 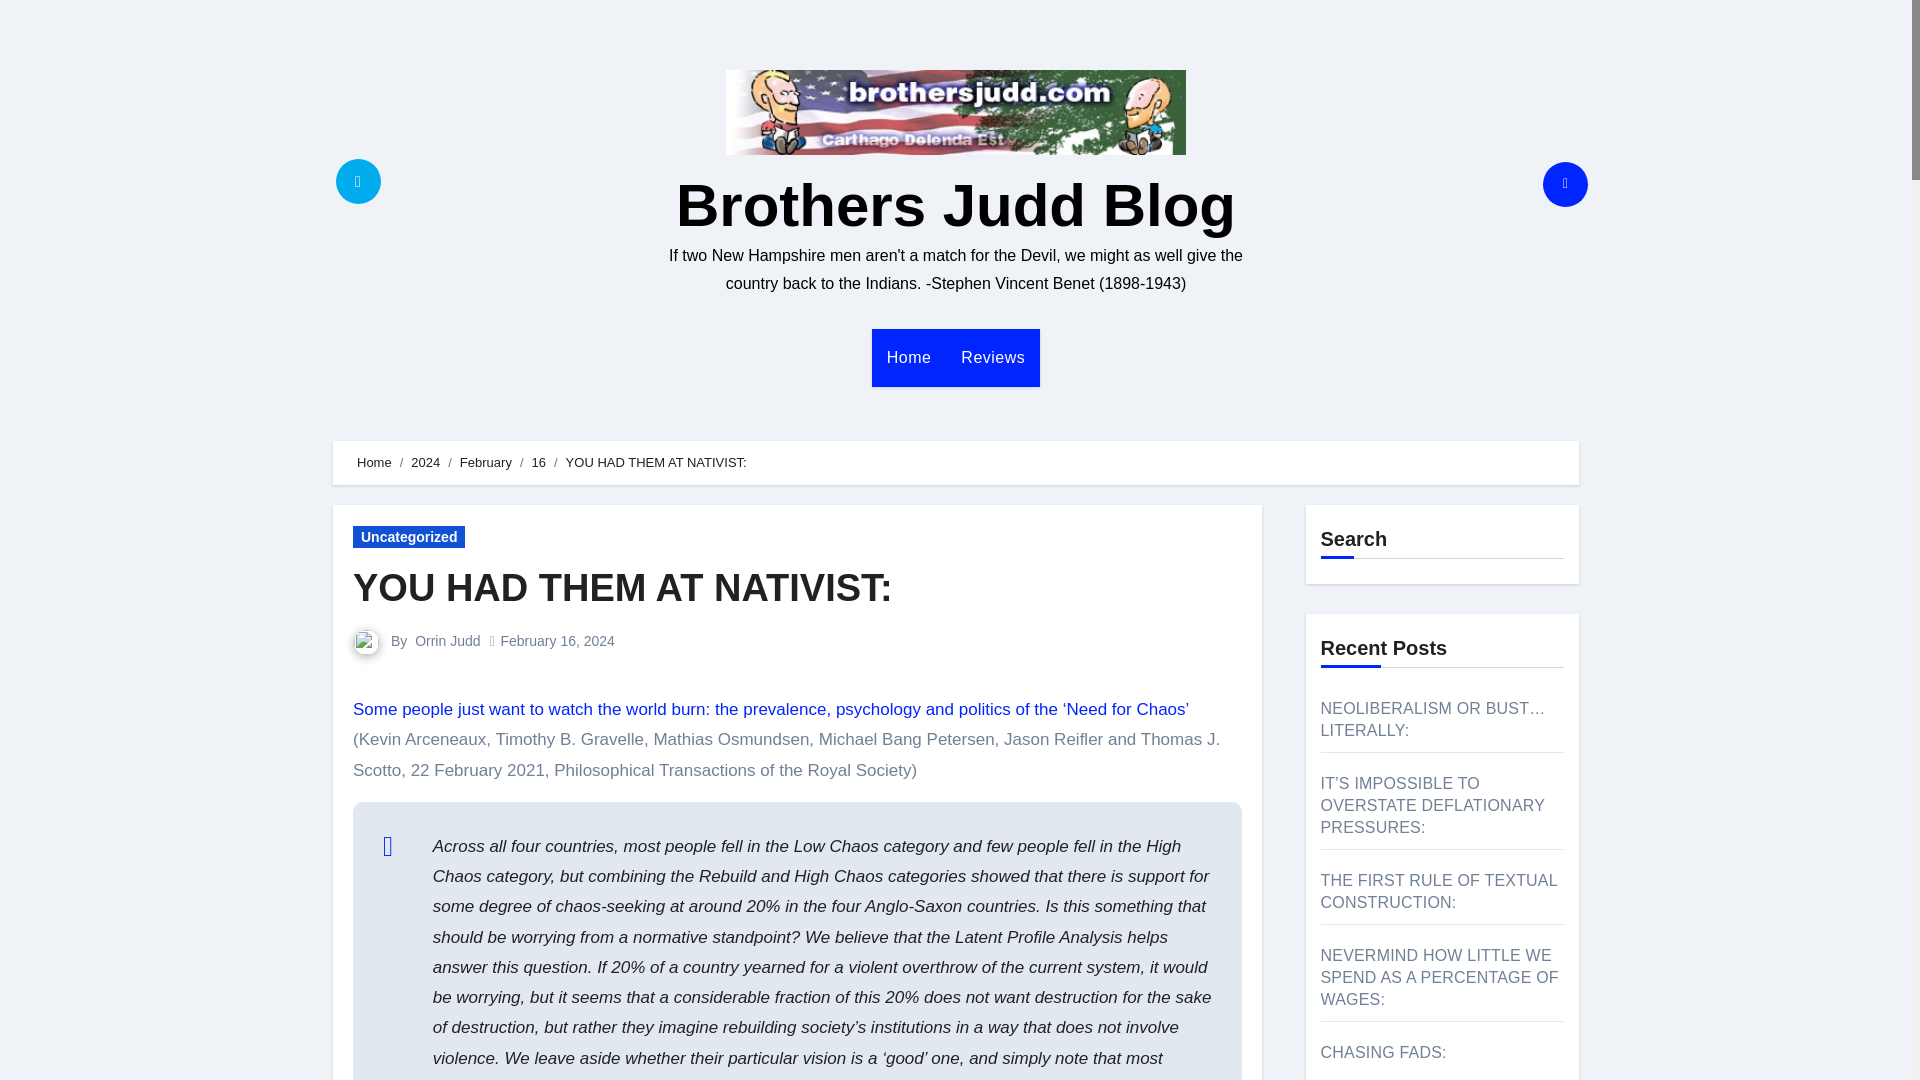 What do you see at coordinates (424, 462) in the screenshot?
I see `2024` at bounding box center [424, 462].